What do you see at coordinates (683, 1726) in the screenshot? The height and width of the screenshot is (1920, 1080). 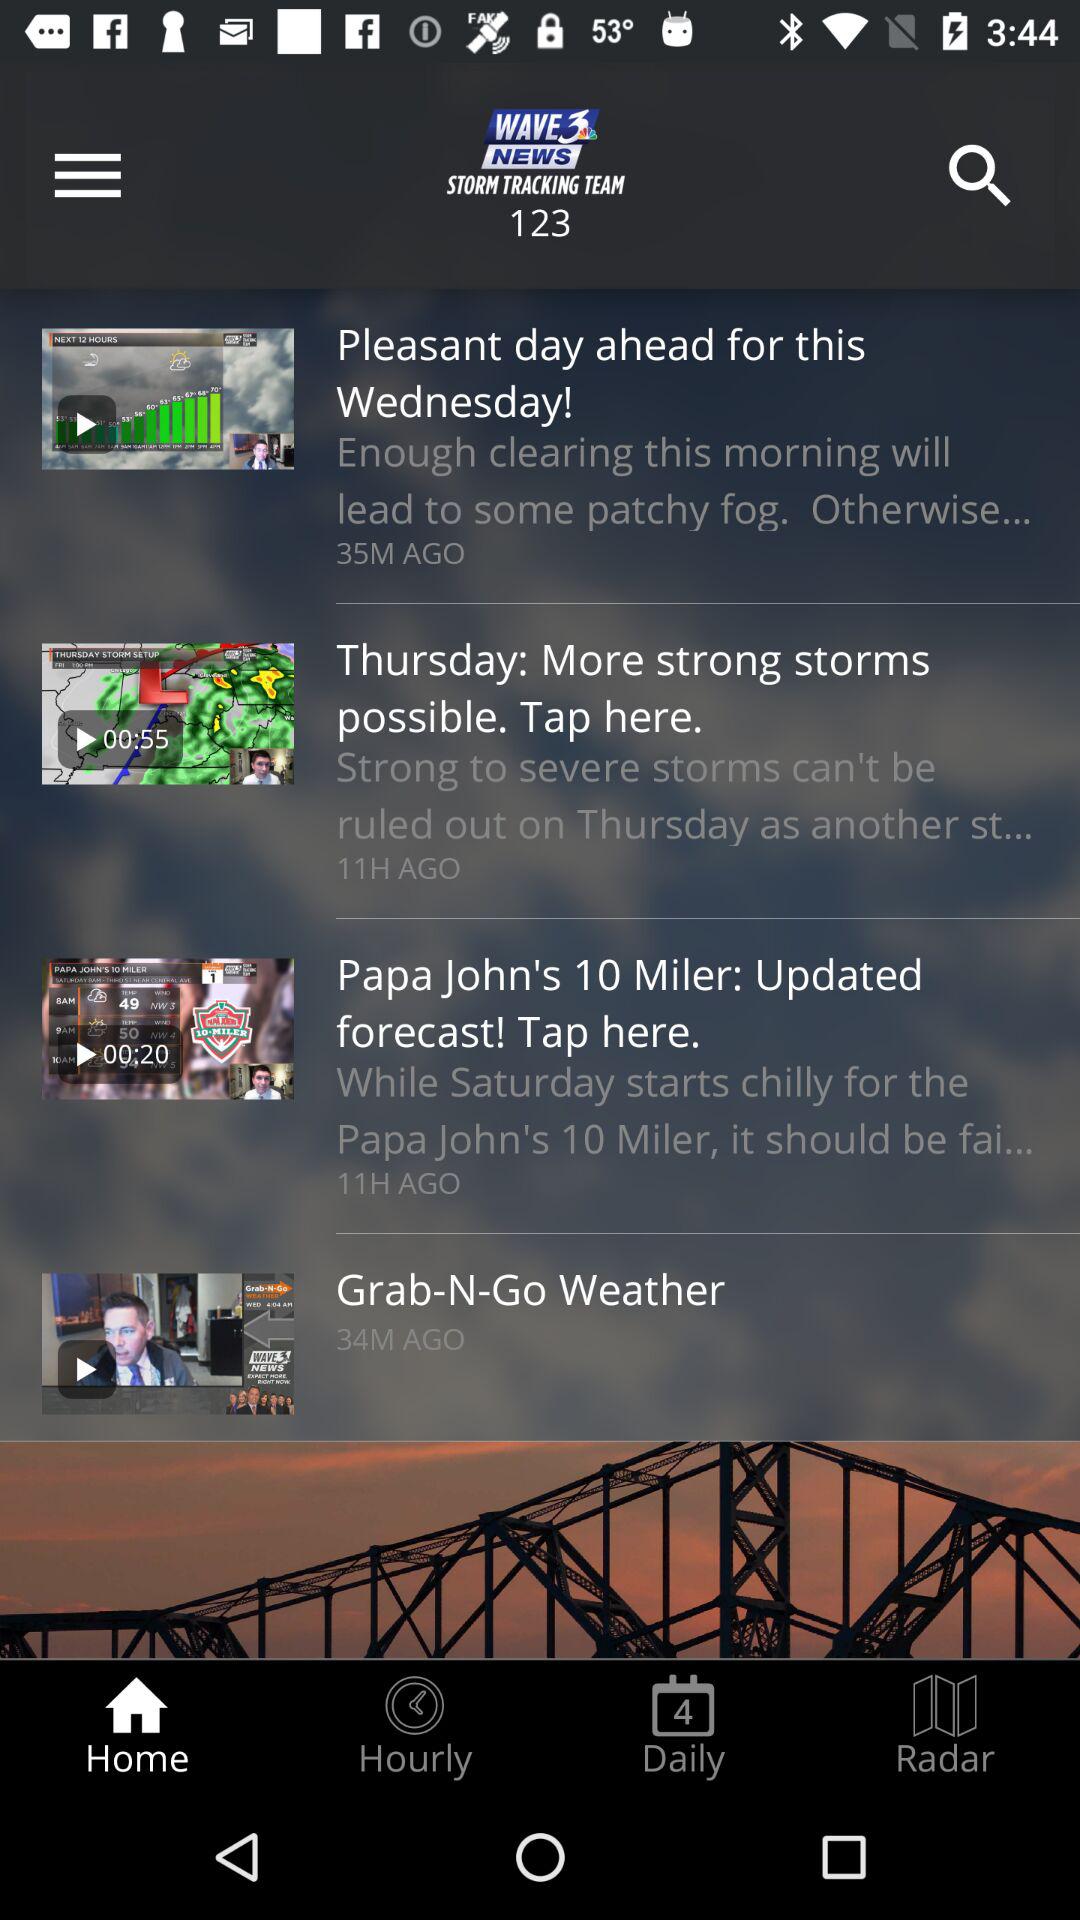 I see `open the icon next to the radar radio button` at bounding box center [683, 1726].